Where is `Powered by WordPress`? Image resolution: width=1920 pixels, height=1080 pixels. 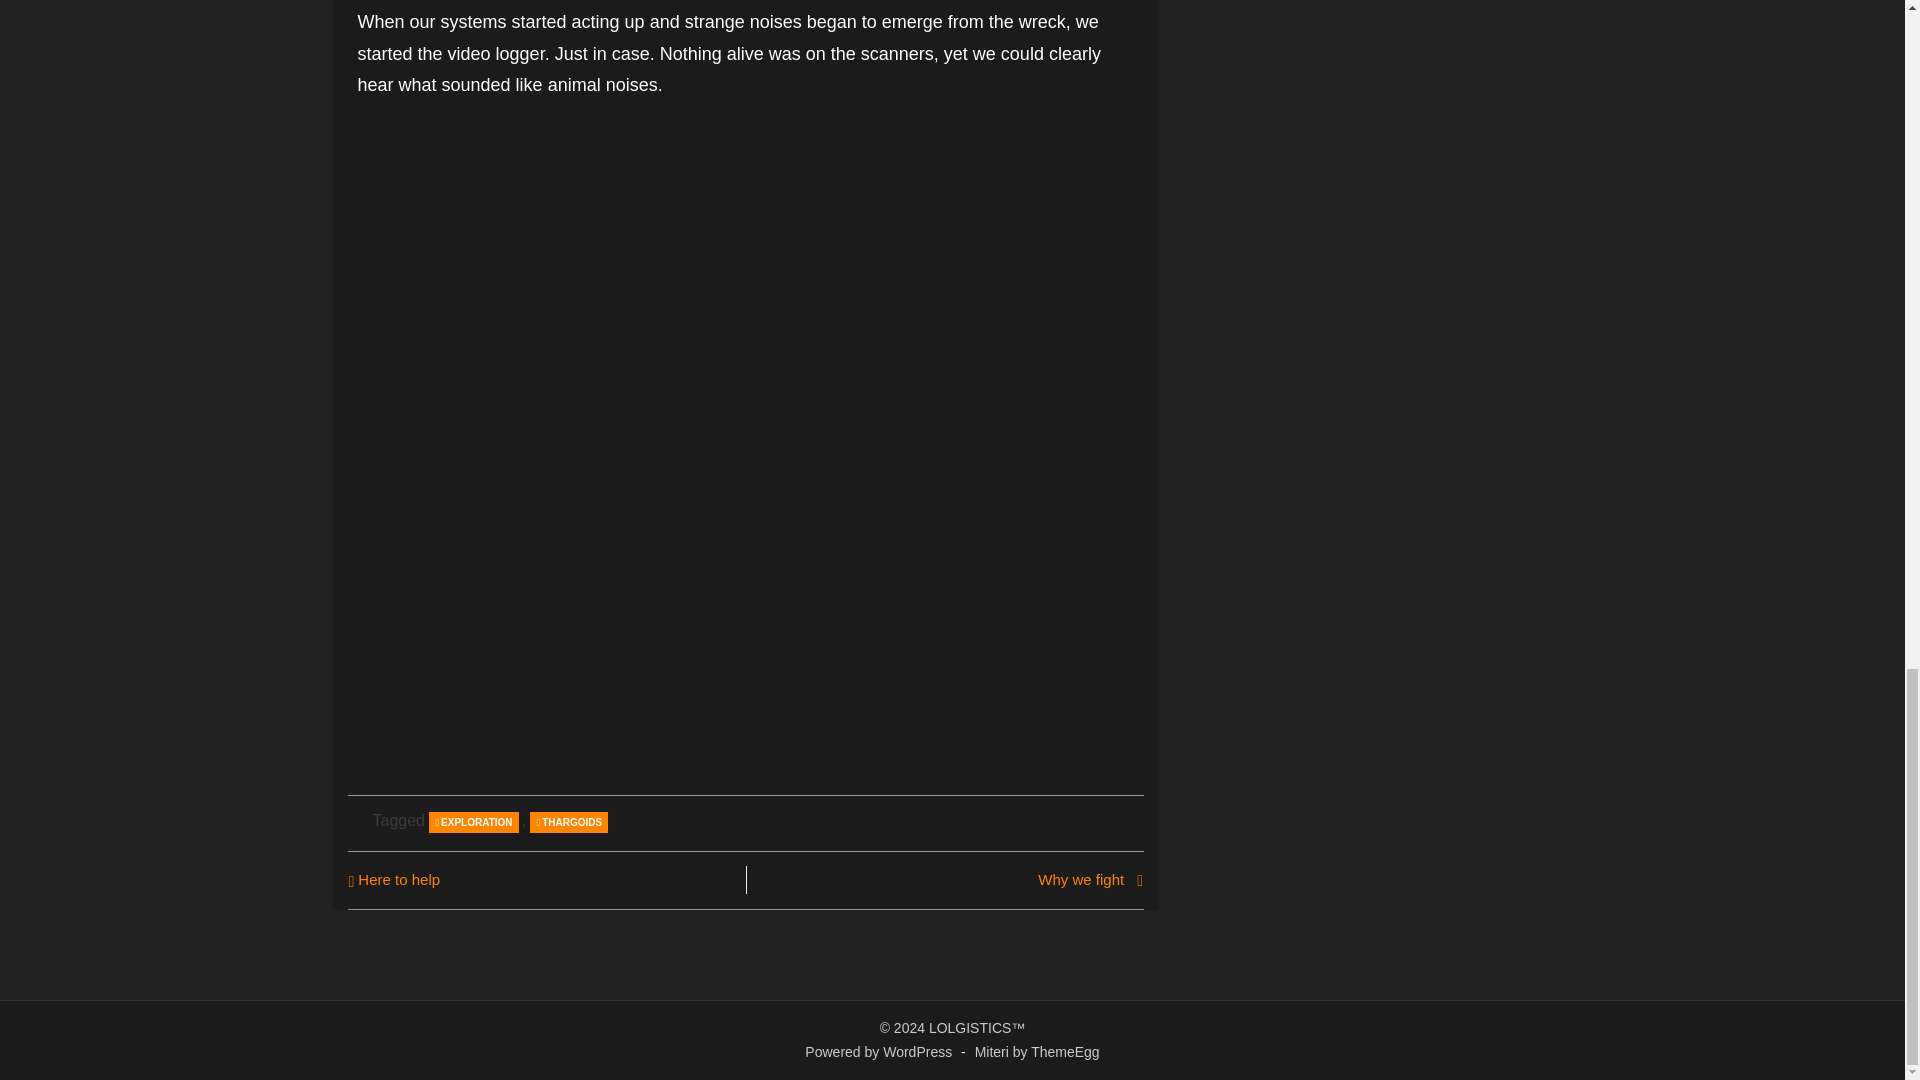 Powered by WordPress is located at coordinates (878, 1052).